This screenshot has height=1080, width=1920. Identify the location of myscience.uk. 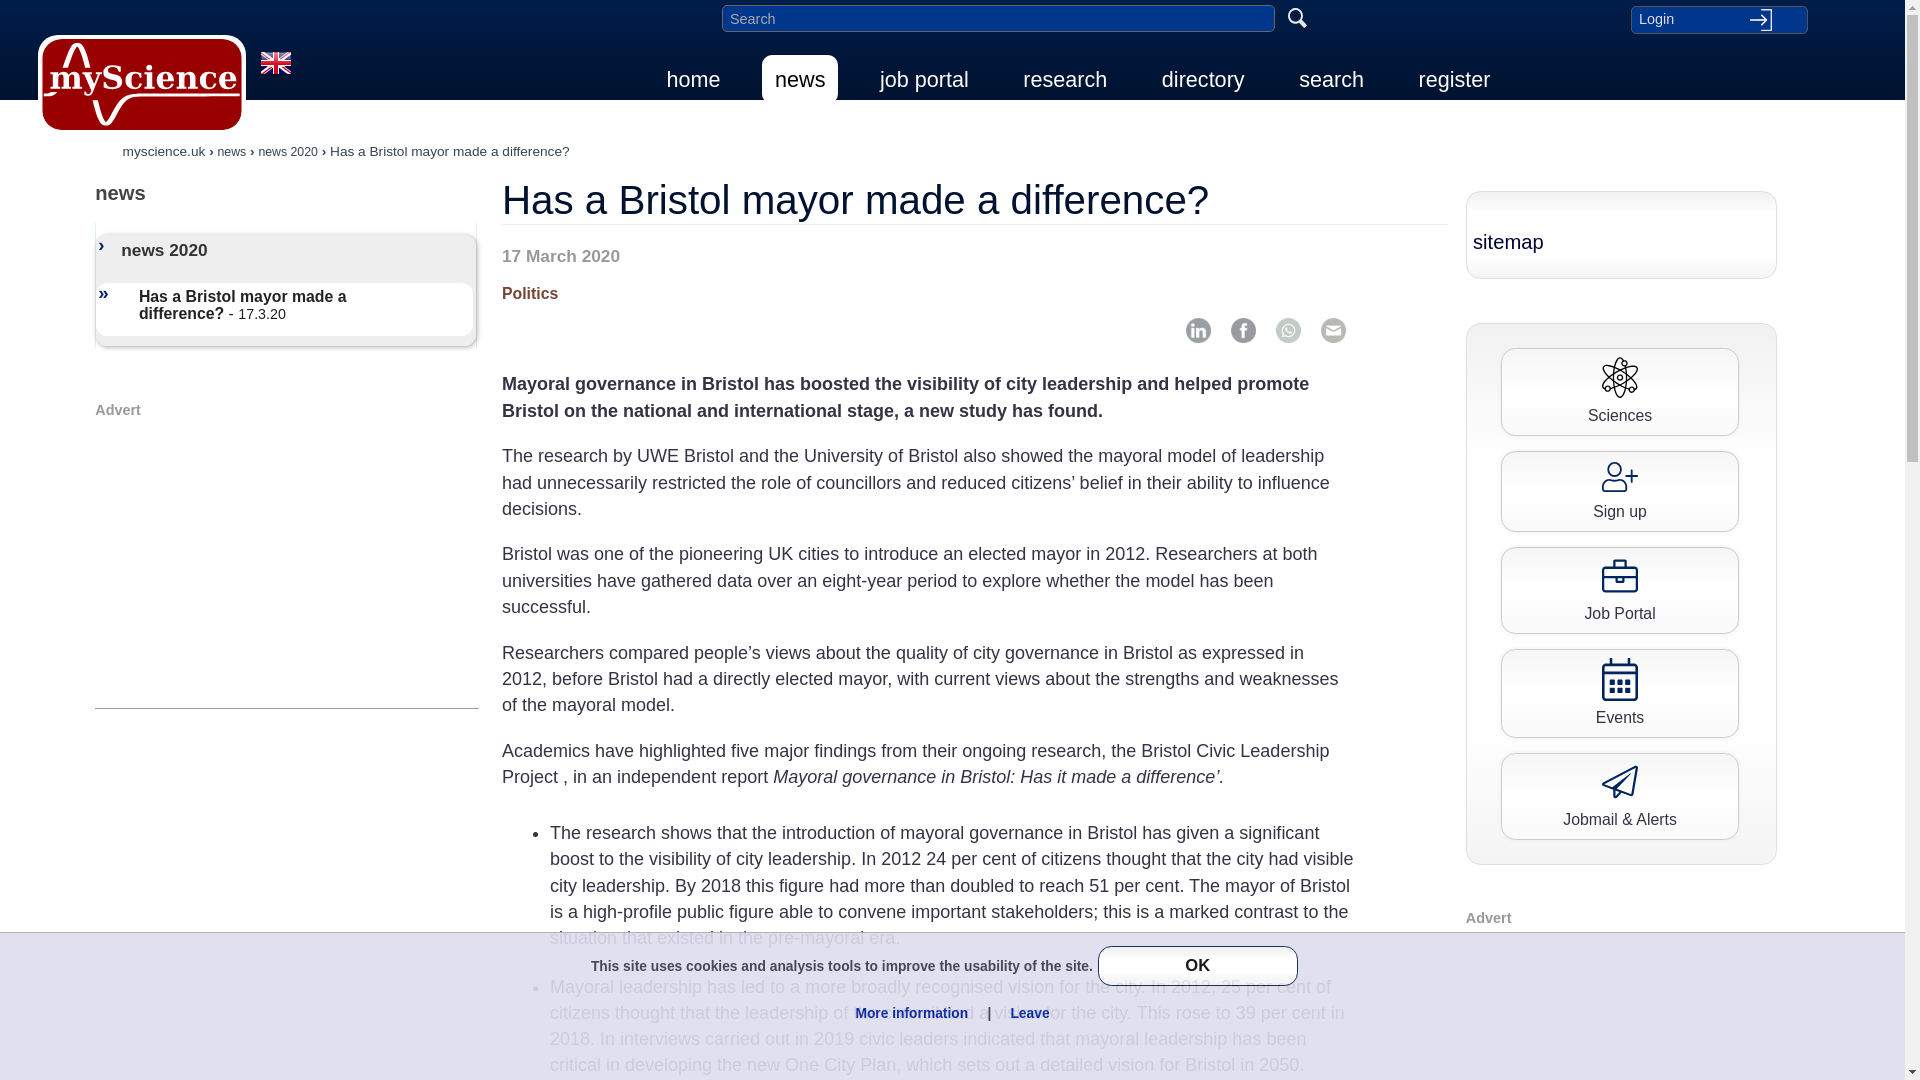
(164, 150).